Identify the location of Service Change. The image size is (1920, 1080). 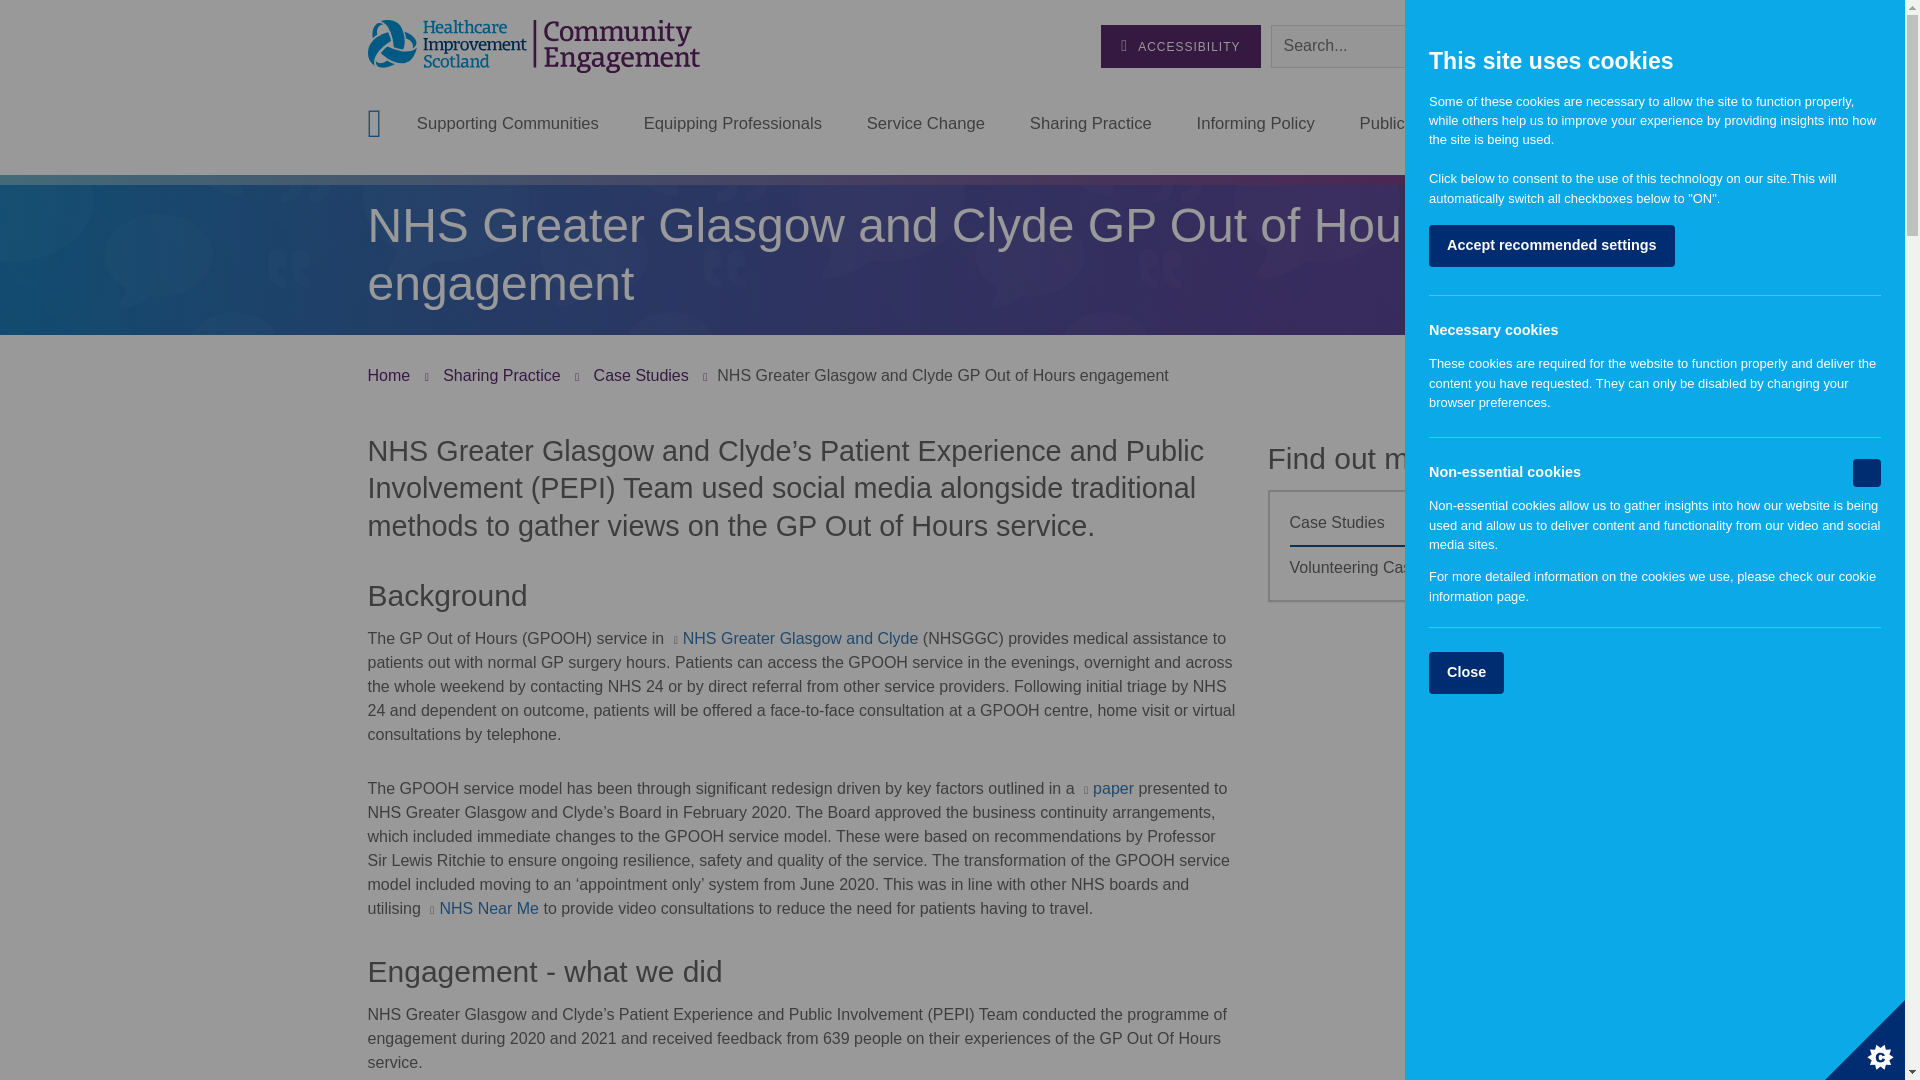
(926, 124).